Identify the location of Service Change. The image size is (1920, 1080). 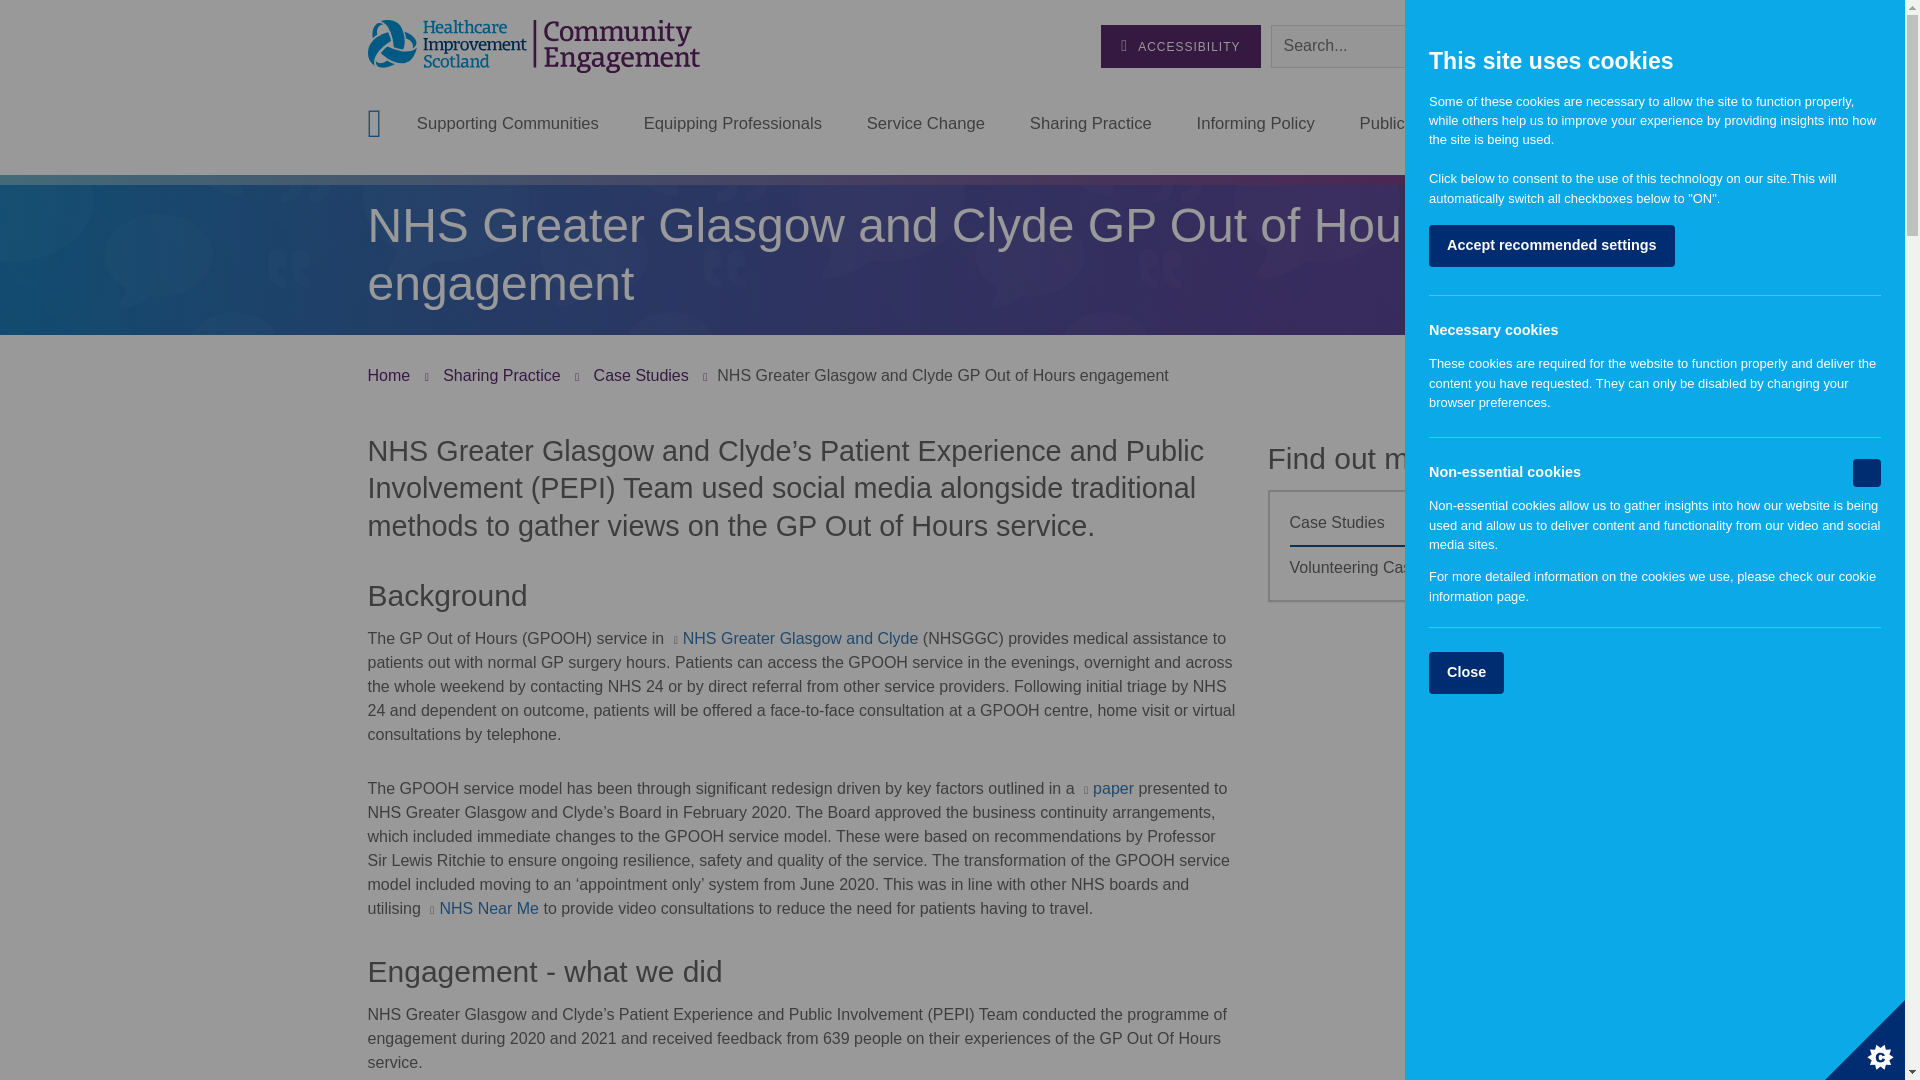
(926, 124).